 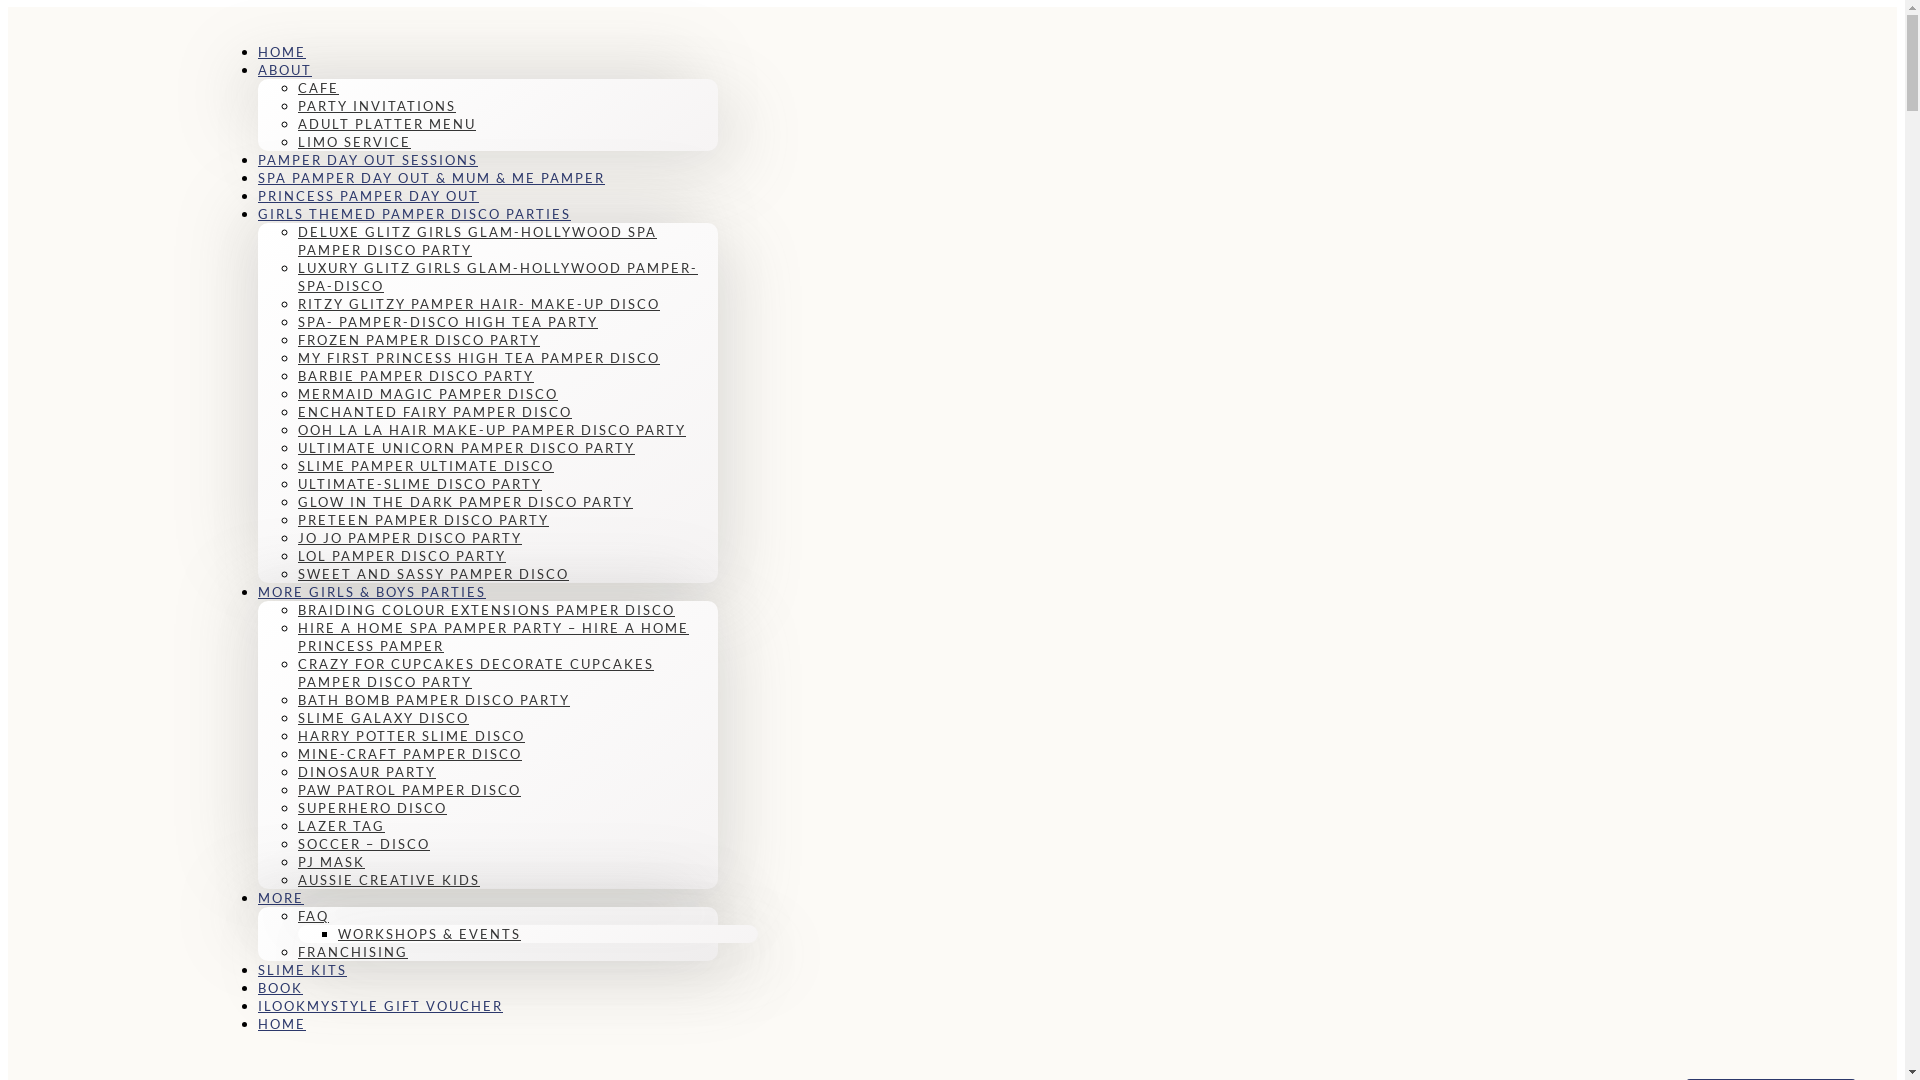 What do you see at coordinates (416, 376) in the screenshot?
I see `BARBIE PAMPER DISCO PARTY` at bounding box center [416, 376].